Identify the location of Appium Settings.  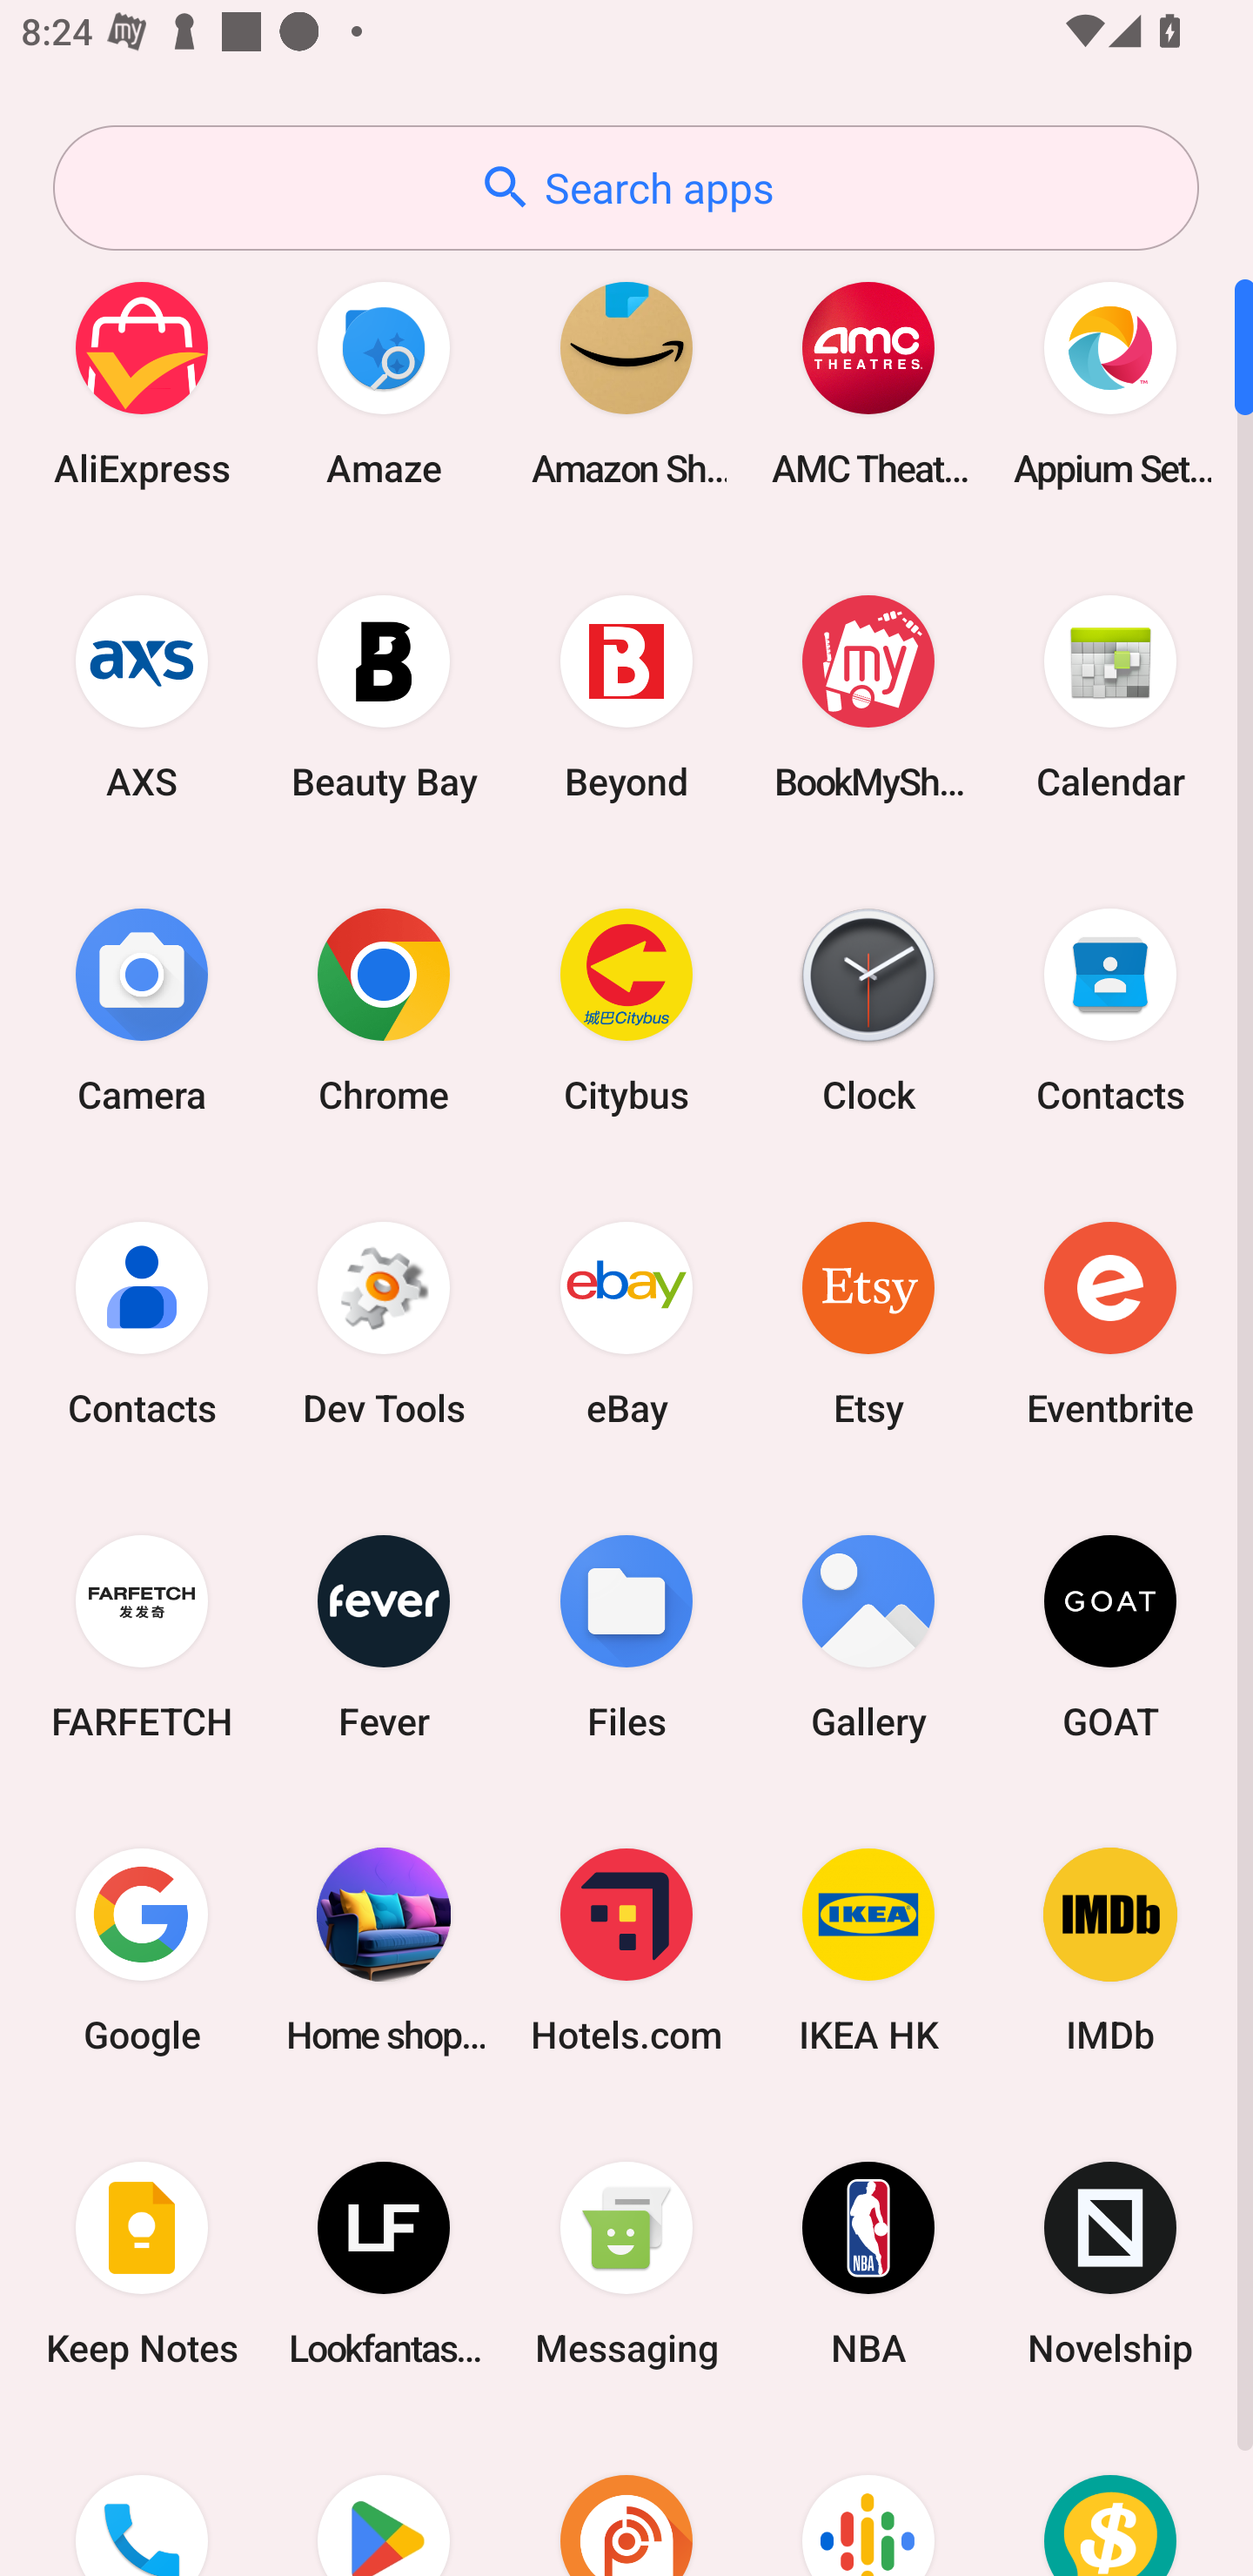
(1110, 383).